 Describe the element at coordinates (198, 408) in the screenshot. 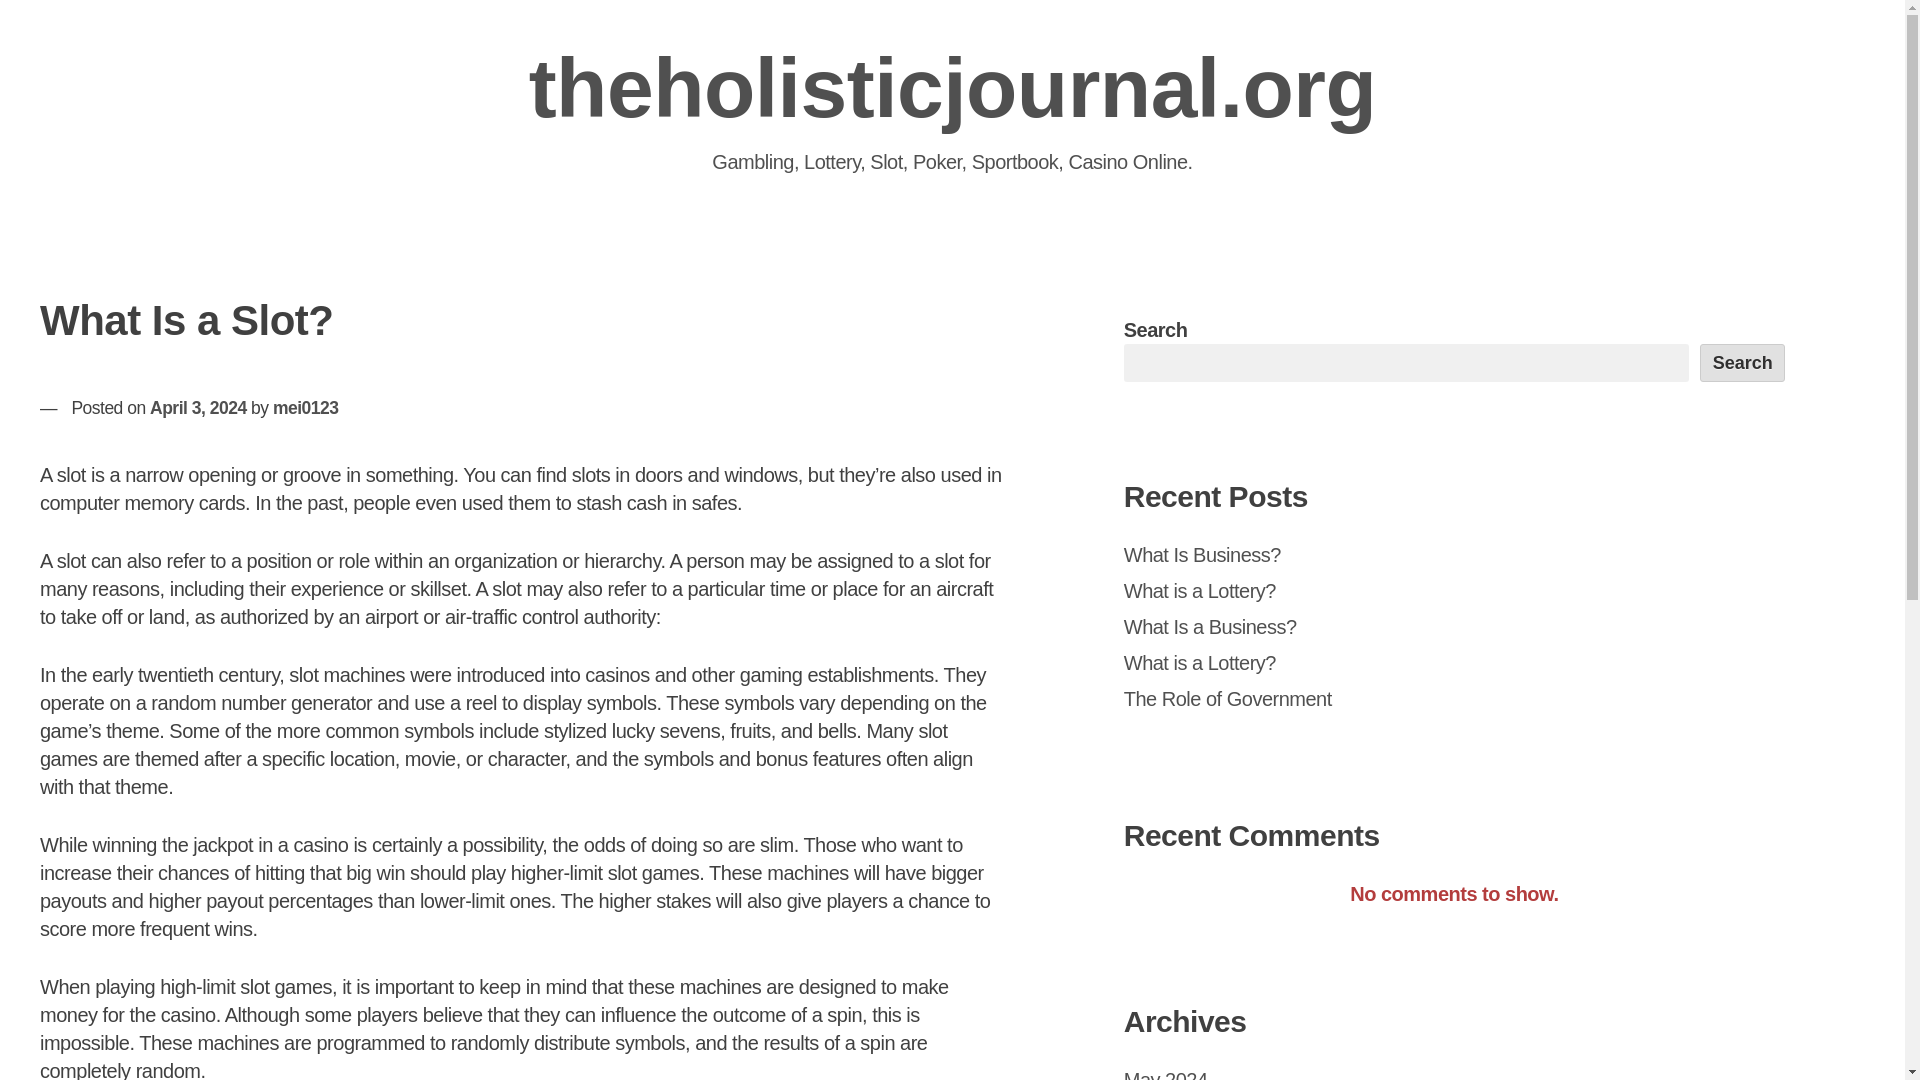

I see `April 3, 2024` at that location.